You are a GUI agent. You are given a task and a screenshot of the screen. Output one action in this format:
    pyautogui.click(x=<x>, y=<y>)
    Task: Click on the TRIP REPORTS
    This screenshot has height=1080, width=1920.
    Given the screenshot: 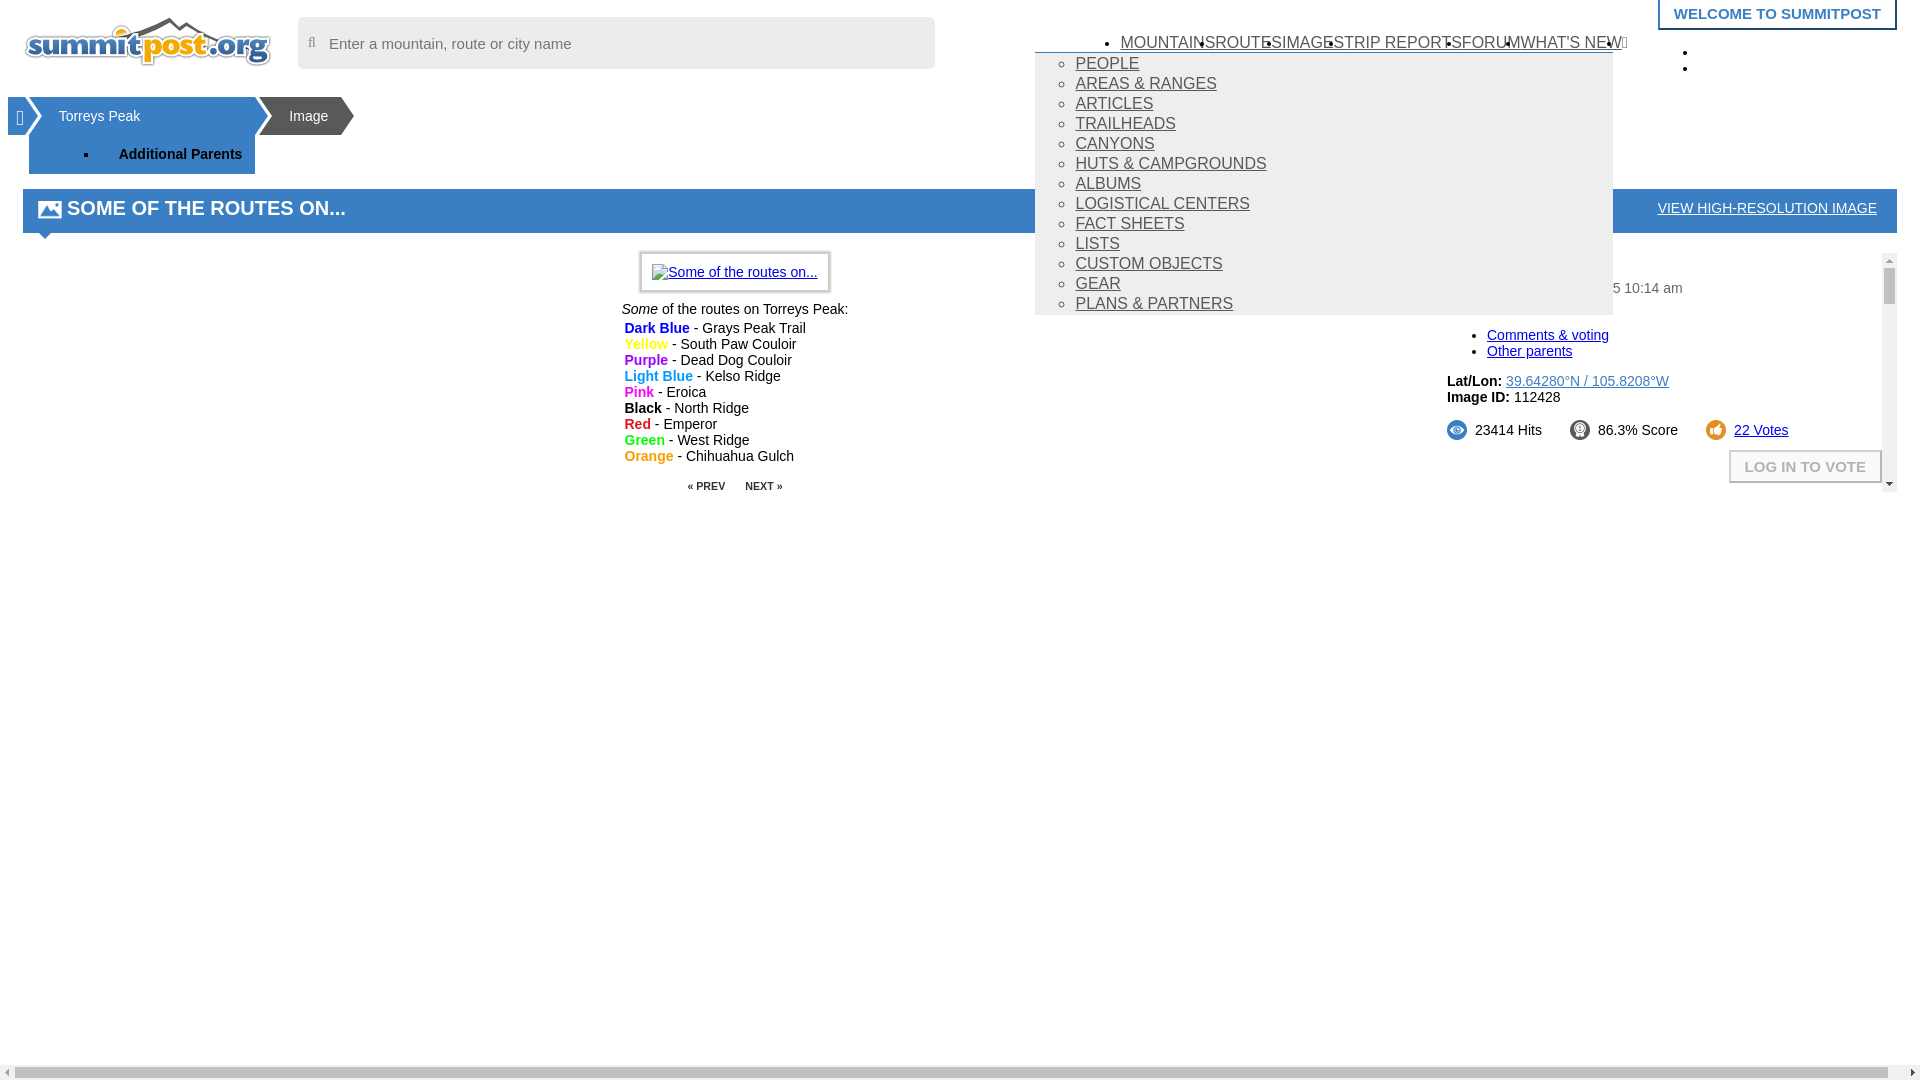 What is the action you would take?
    pyautogui.click(x=1402, y=42)
    